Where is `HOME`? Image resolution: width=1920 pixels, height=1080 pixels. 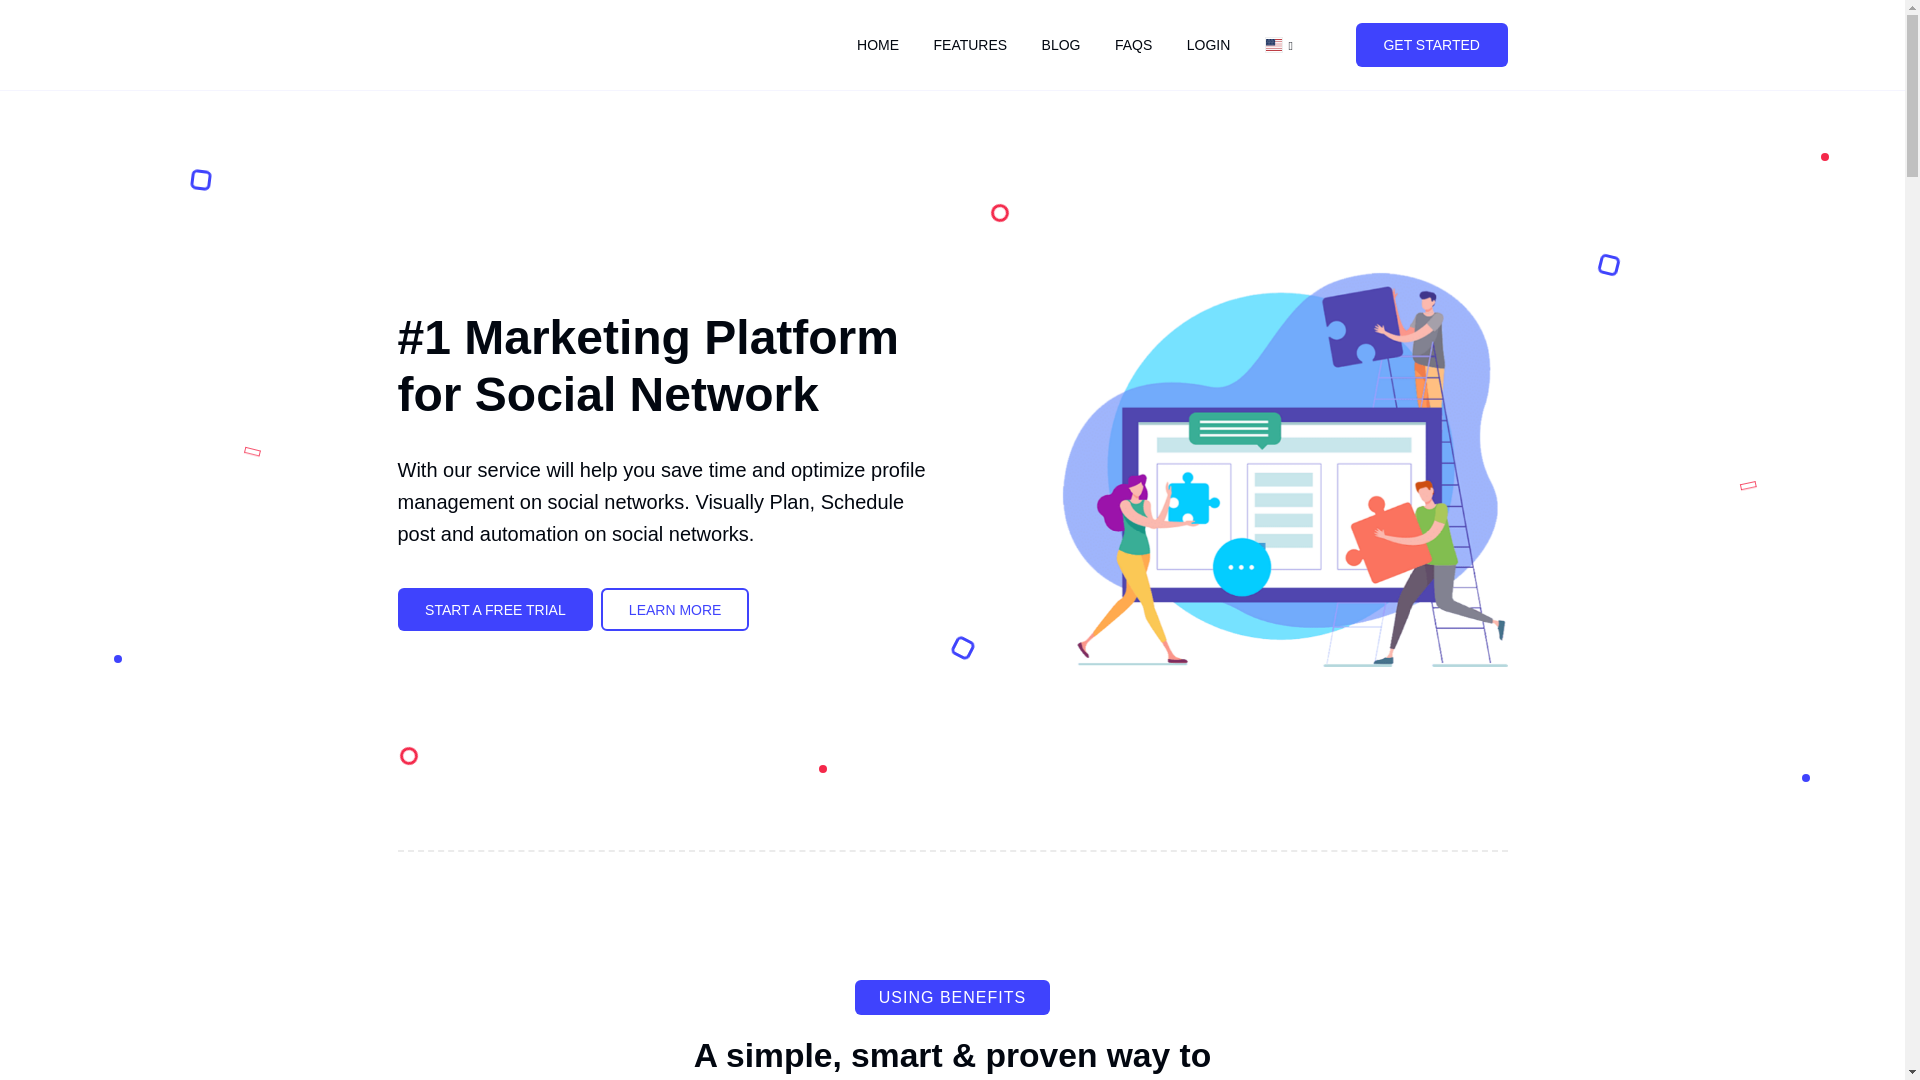
HOME is located at coordinates (878, 45).